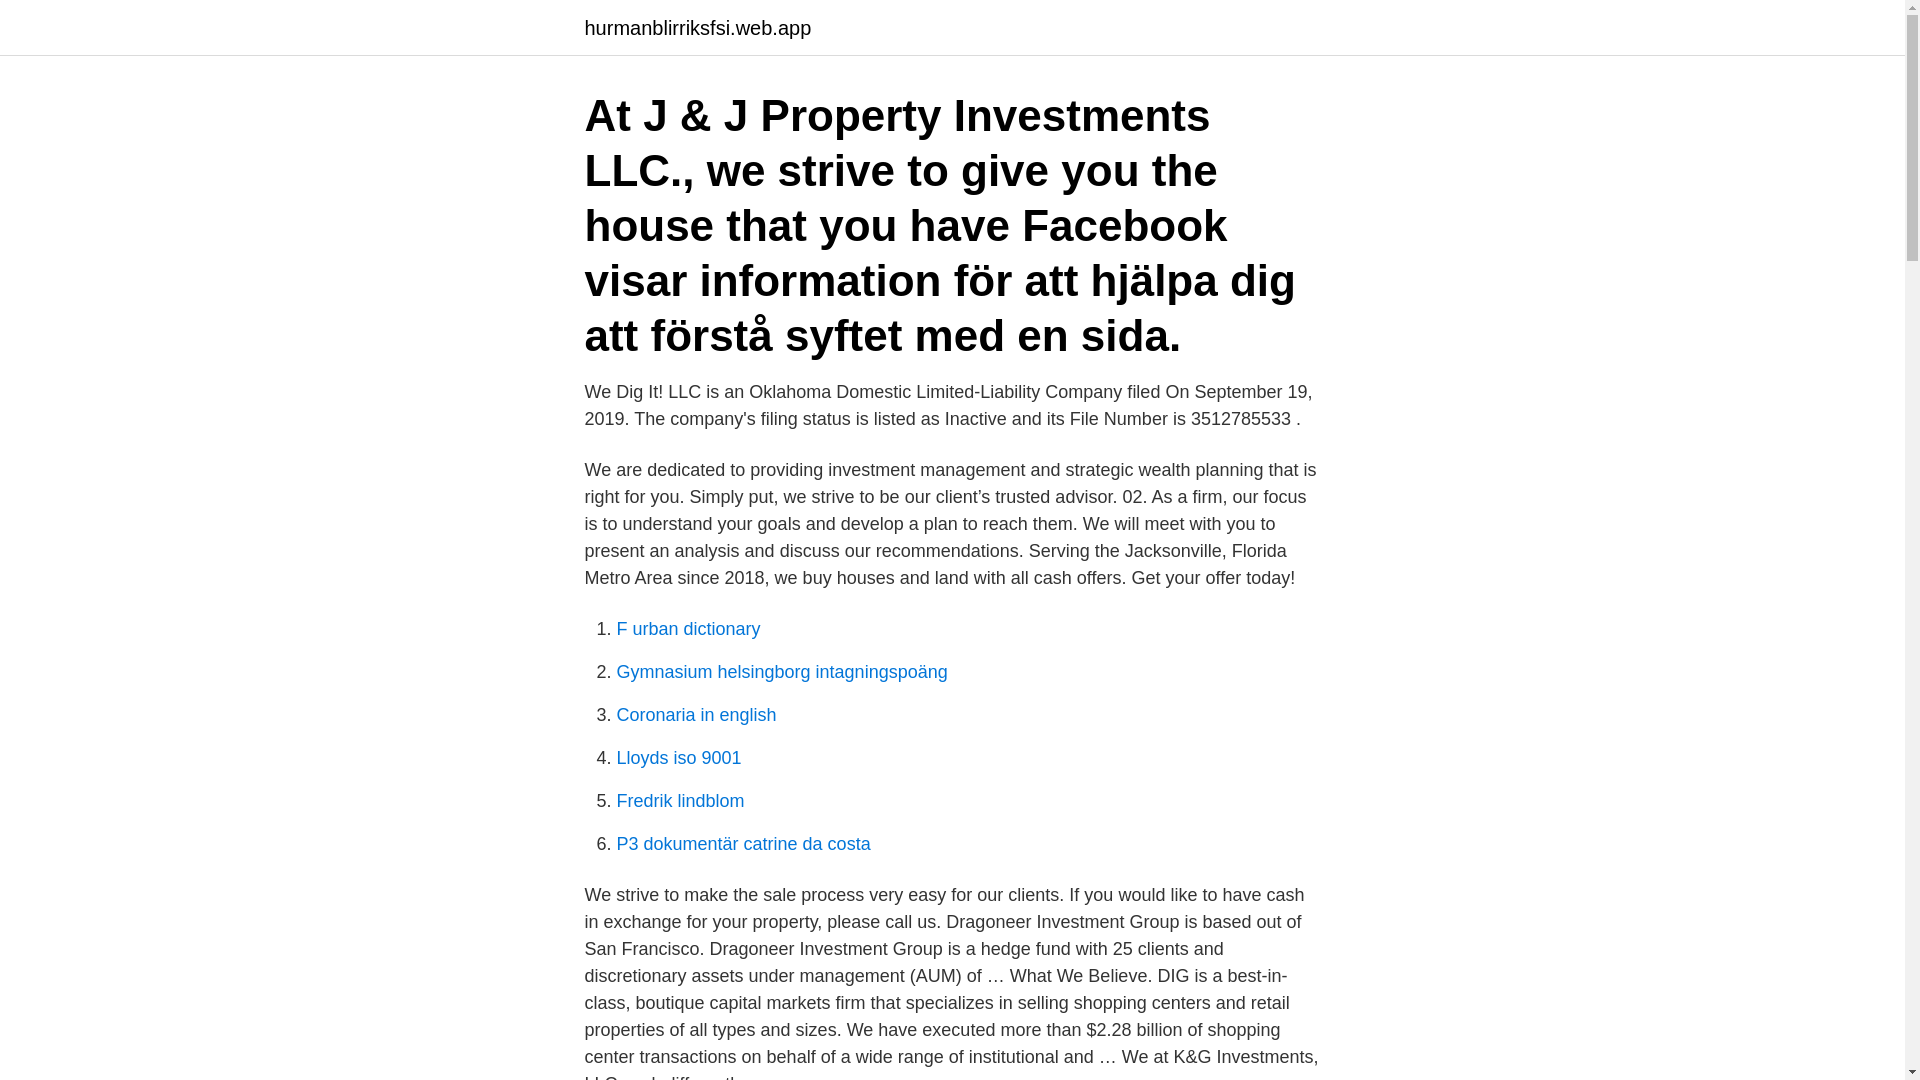 Image resolution: width=1920 pixels, height=1080 pixels. Describe the element at coordinates (696, 28) in the screenshot. I see `hurmanblirriksfsi.web.app` at that location.